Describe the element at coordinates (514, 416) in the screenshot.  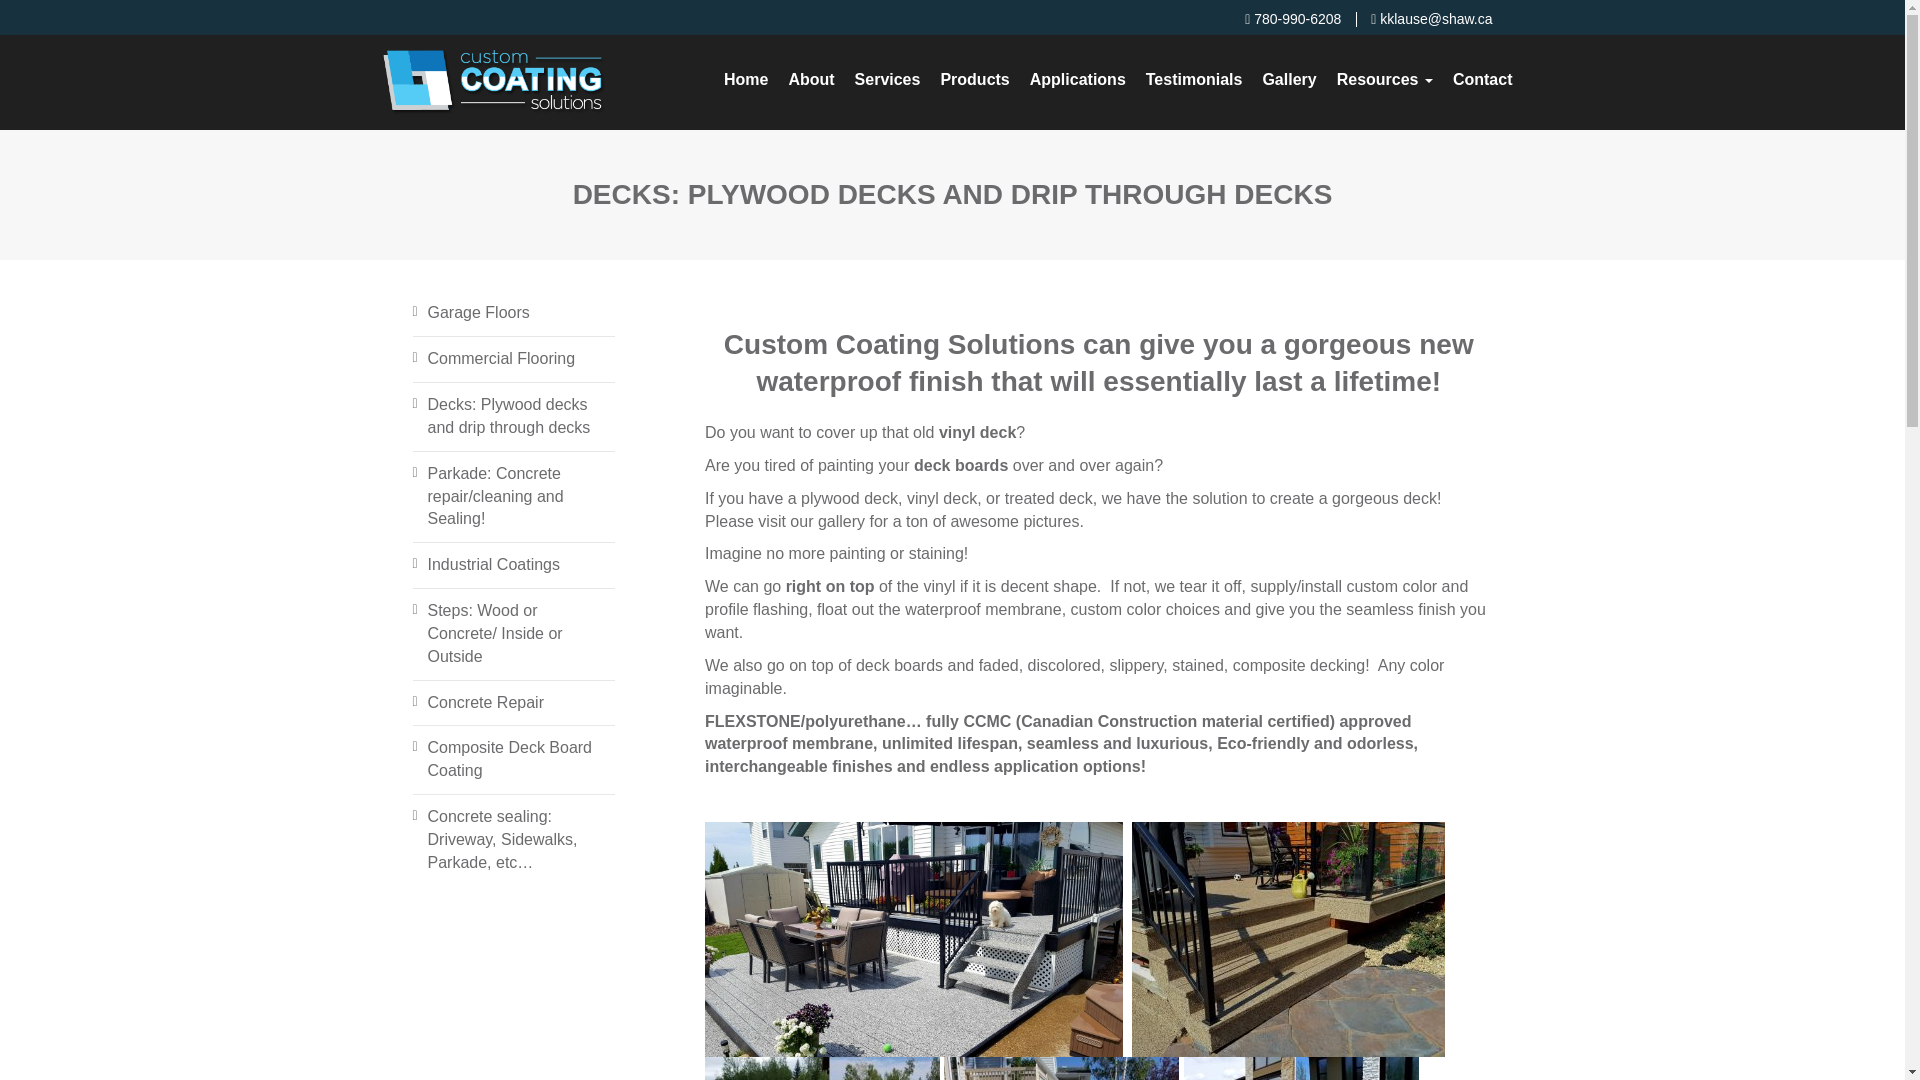
I see `Decks: Plywood decks and drip through decks` at that location.